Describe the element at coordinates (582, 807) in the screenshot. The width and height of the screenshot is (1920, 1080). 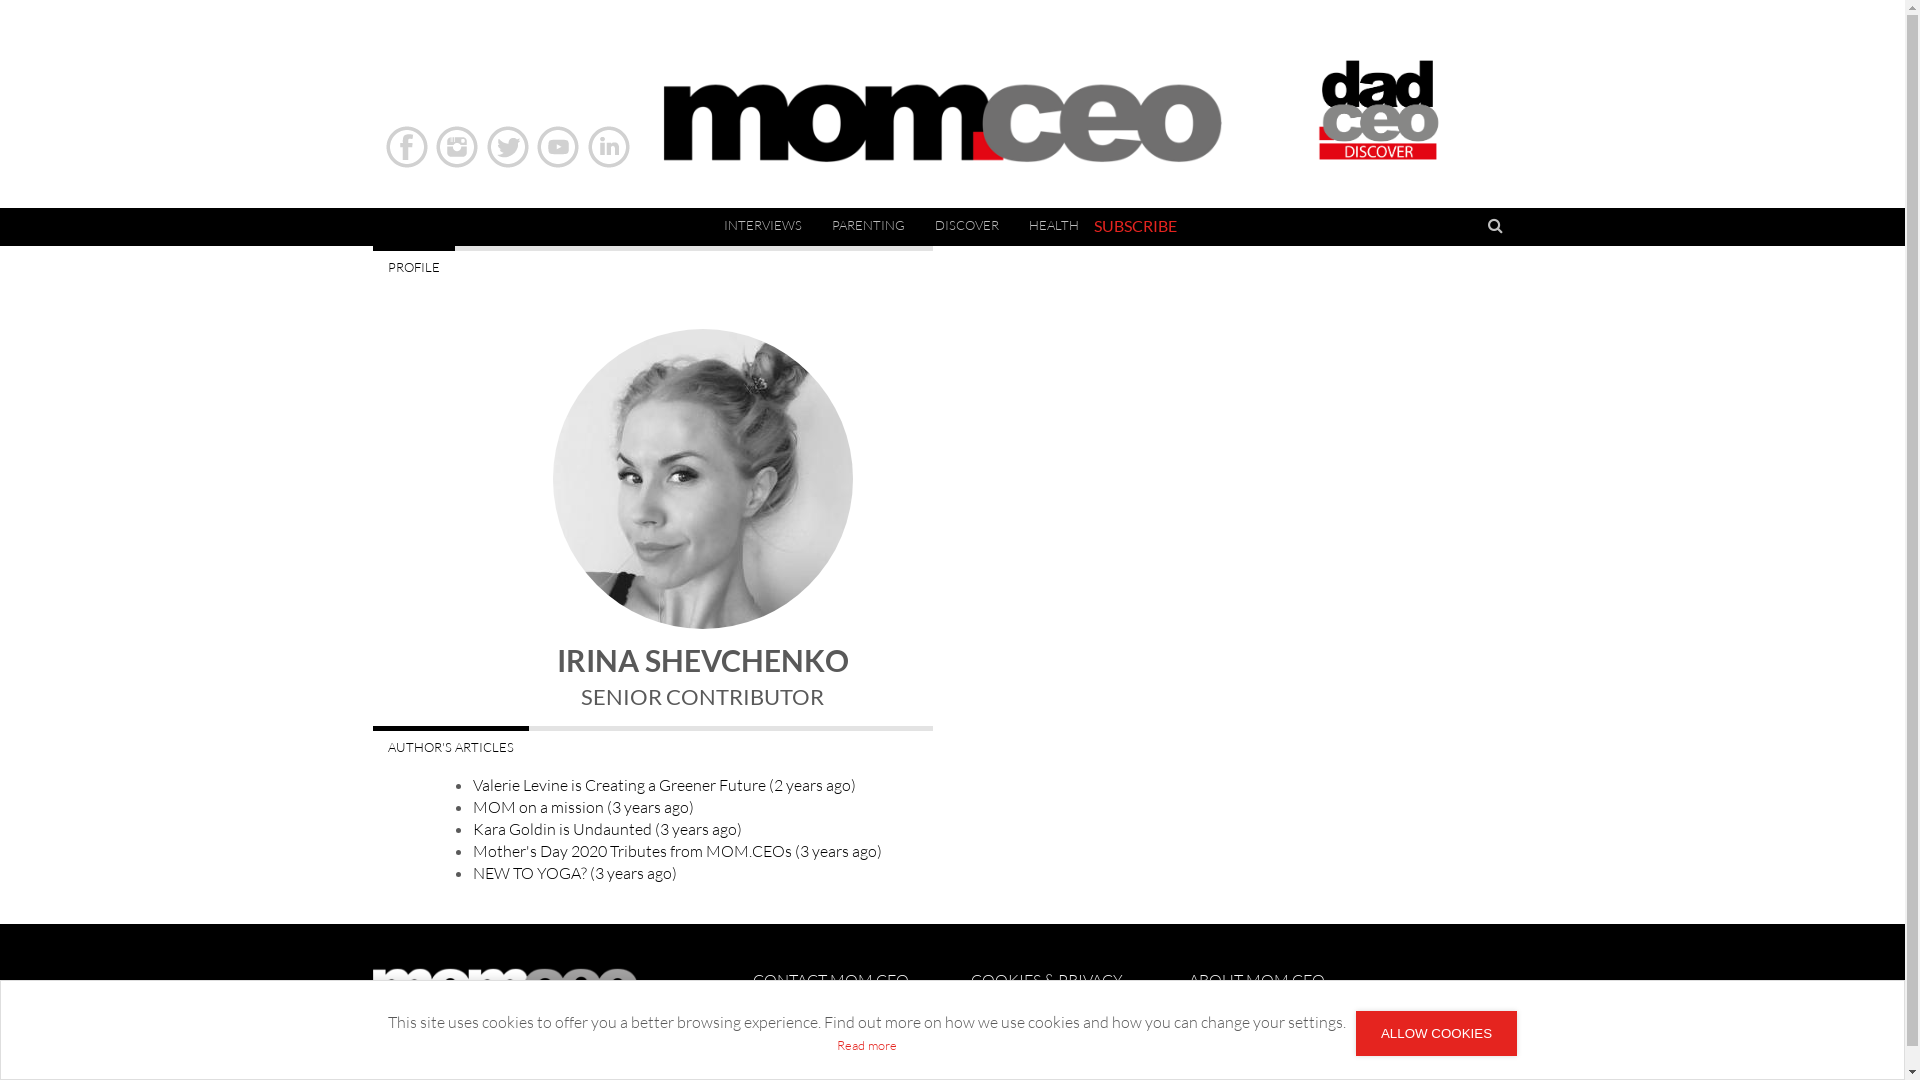
I see `MOM on a mission (3 years ago)` at that location.